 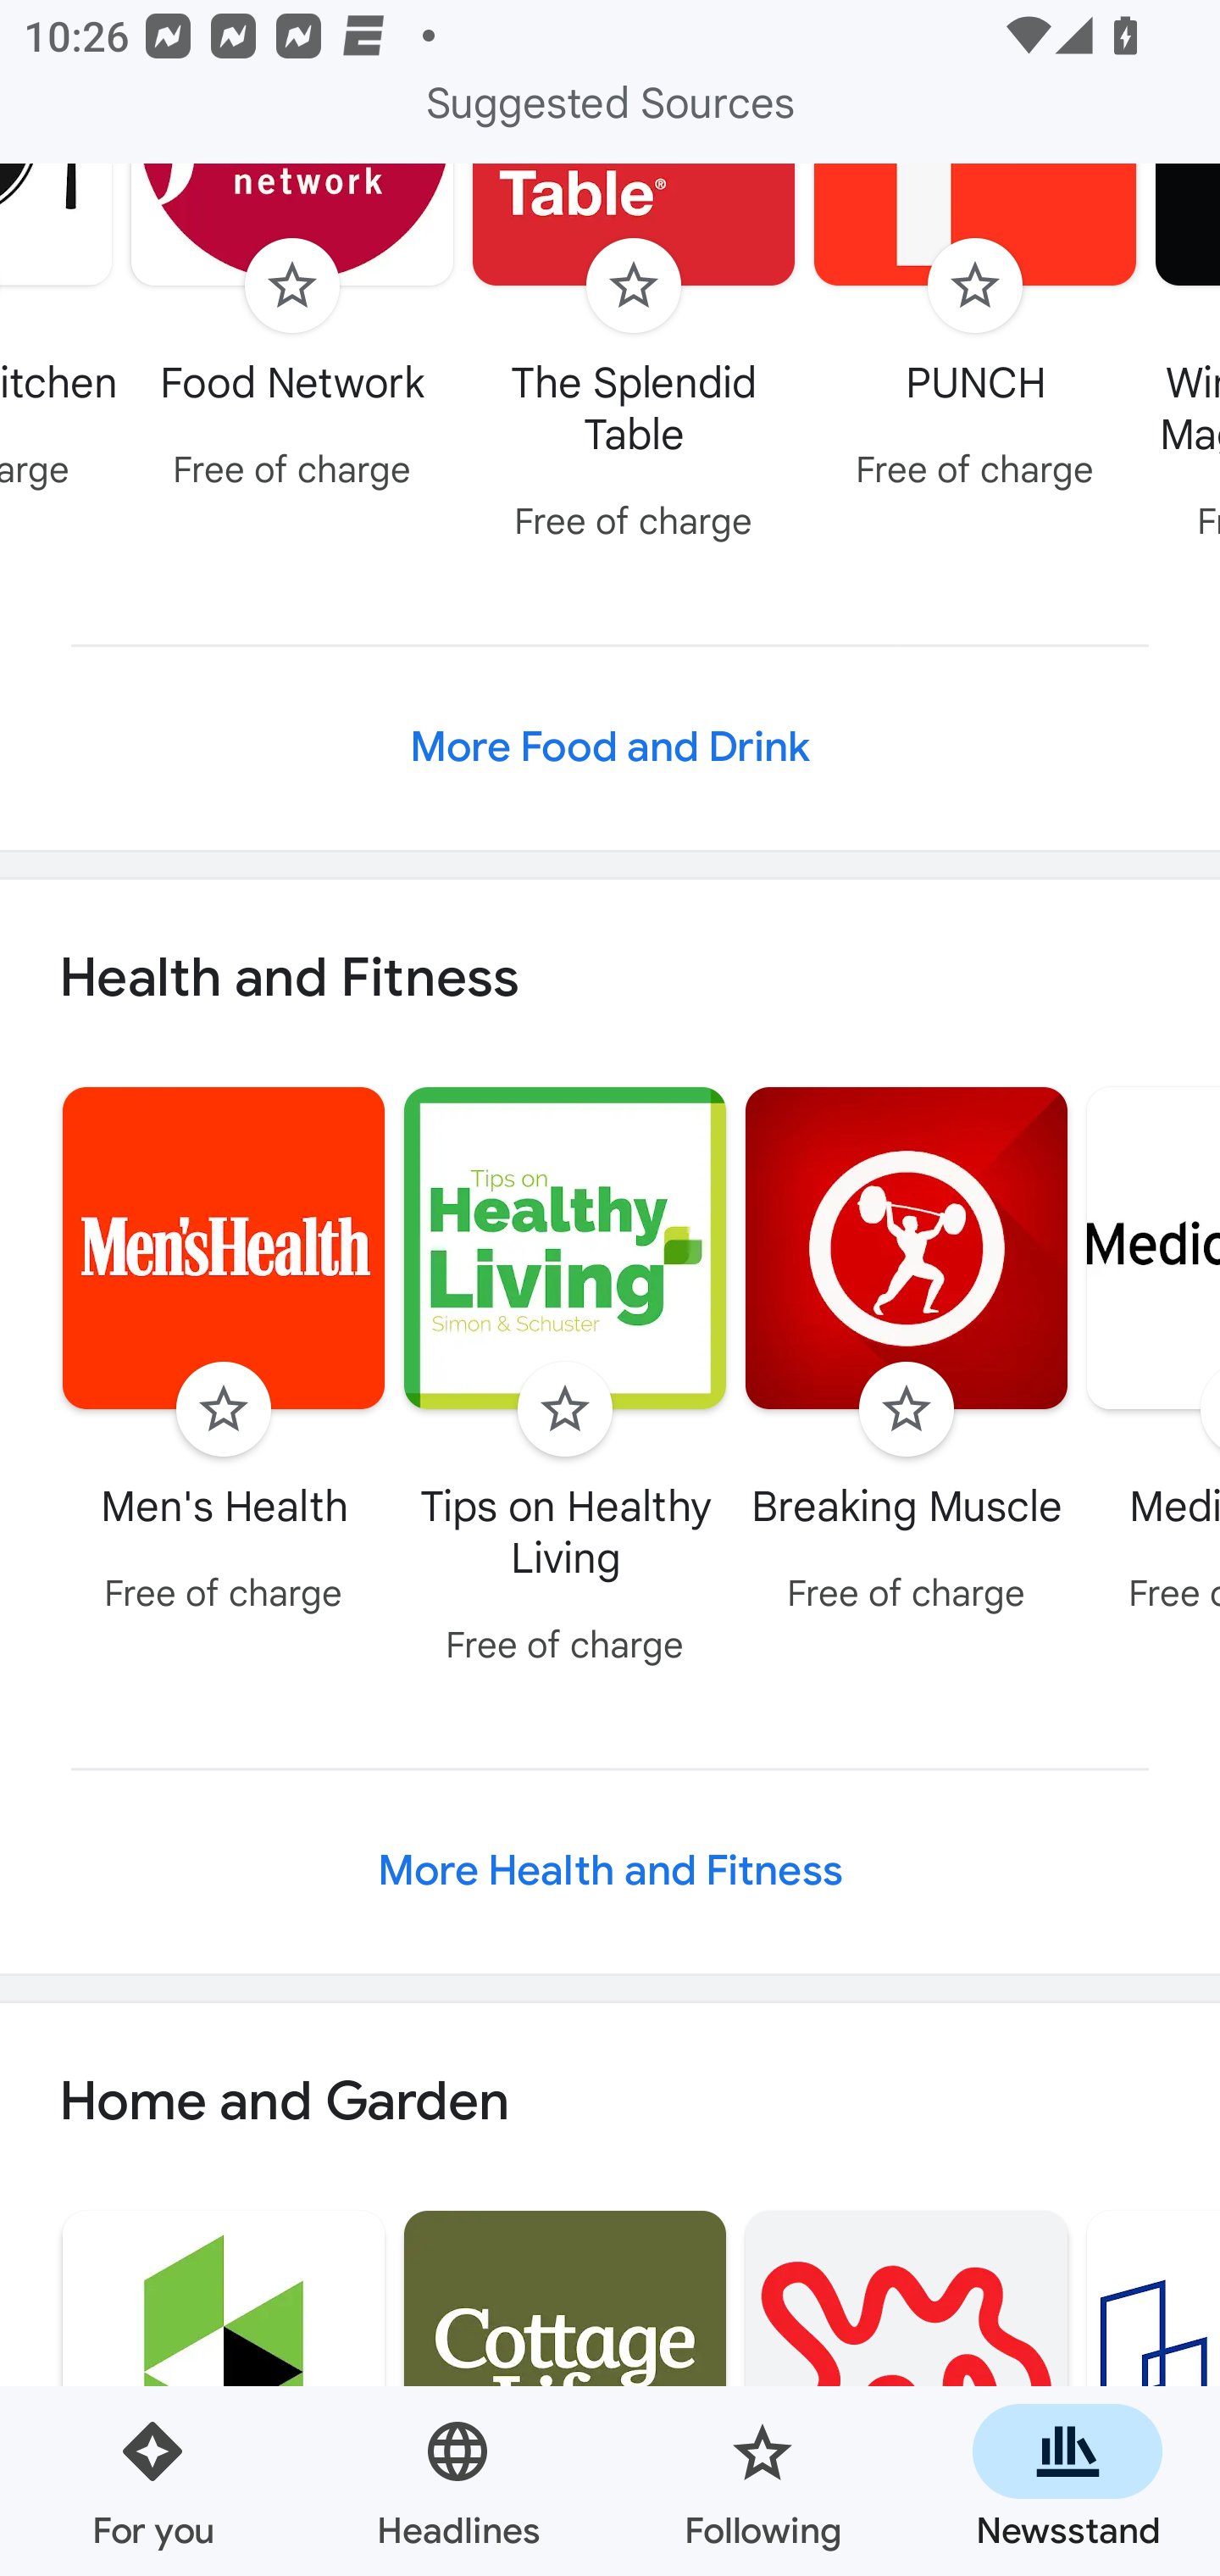 I want to click on Health and Fitness, so click(x=610, y=977).